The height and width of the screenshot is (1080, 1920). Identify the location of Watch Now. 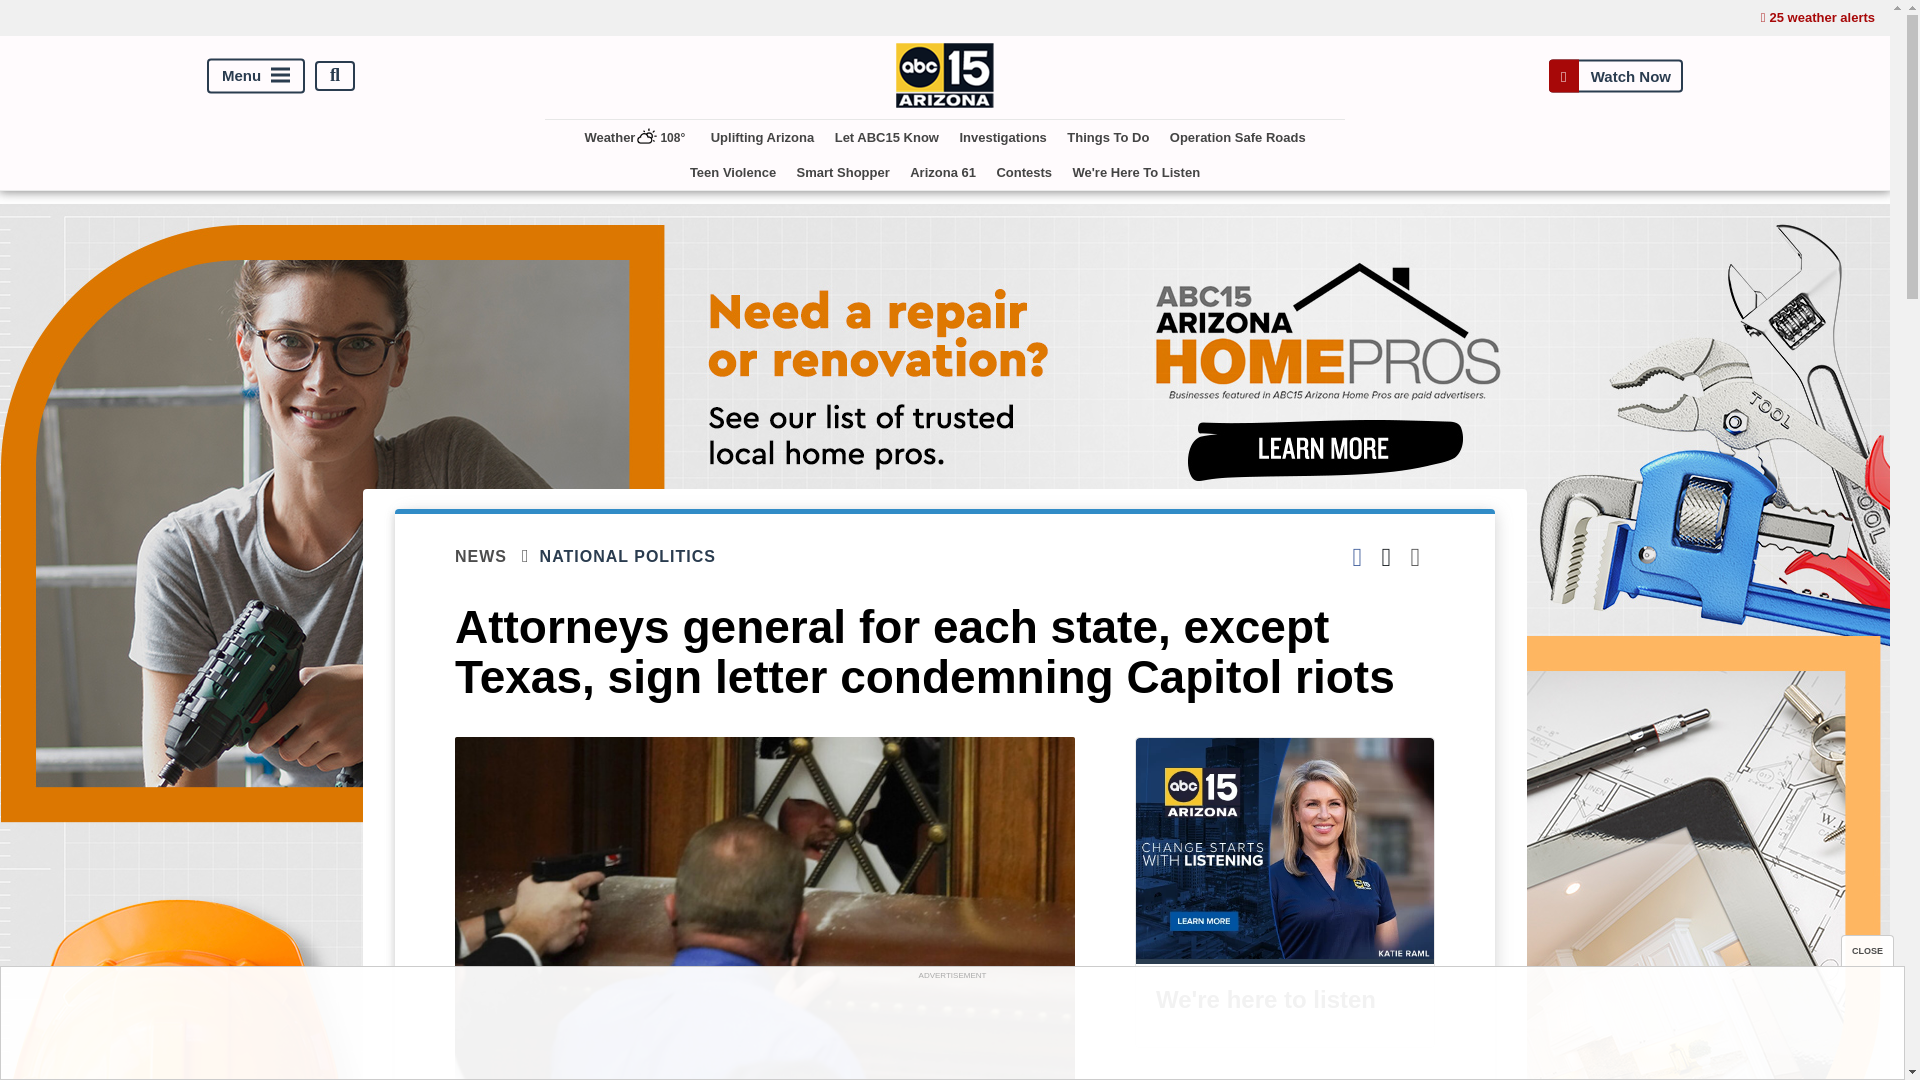
(1615, 75).